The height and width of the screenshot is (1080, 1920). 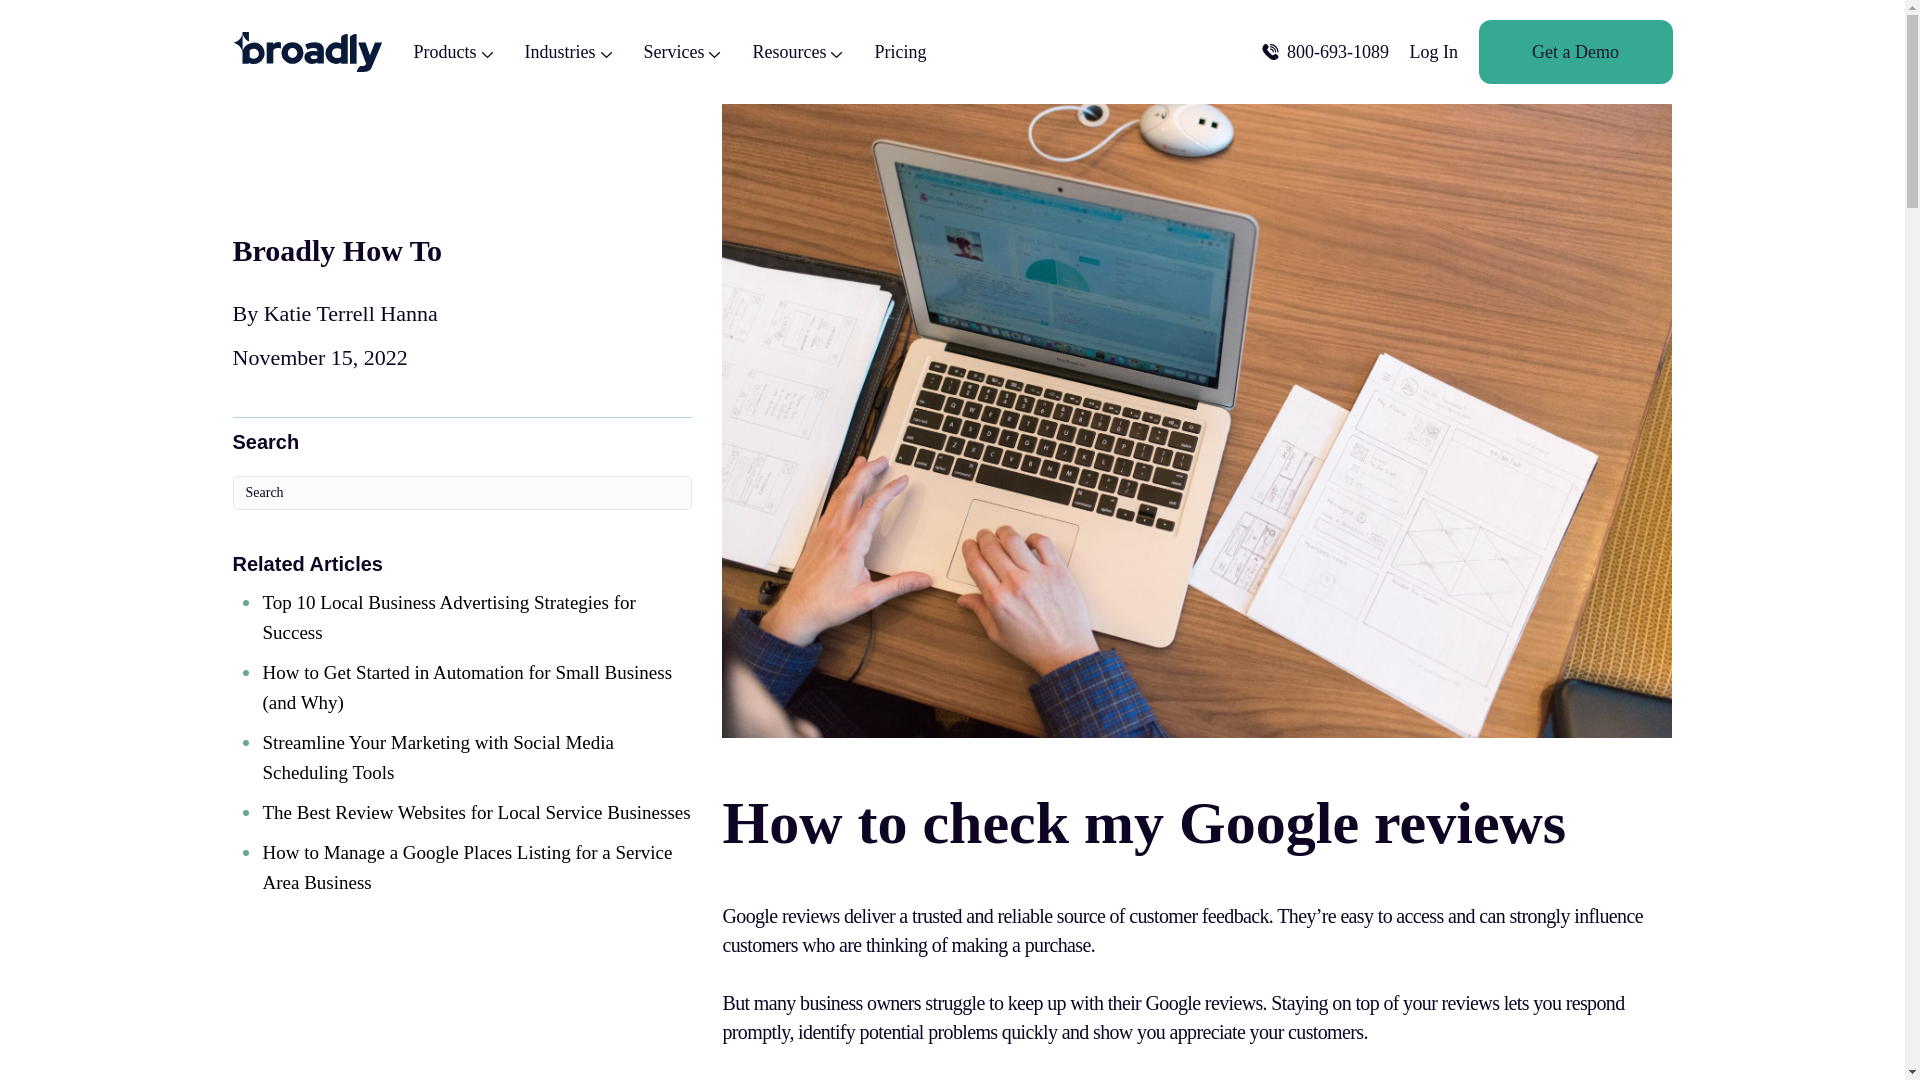 What do you see at coordinates (1434, 51) in the screenshot?
I see `Log In` at bounding box center [1434, 51].